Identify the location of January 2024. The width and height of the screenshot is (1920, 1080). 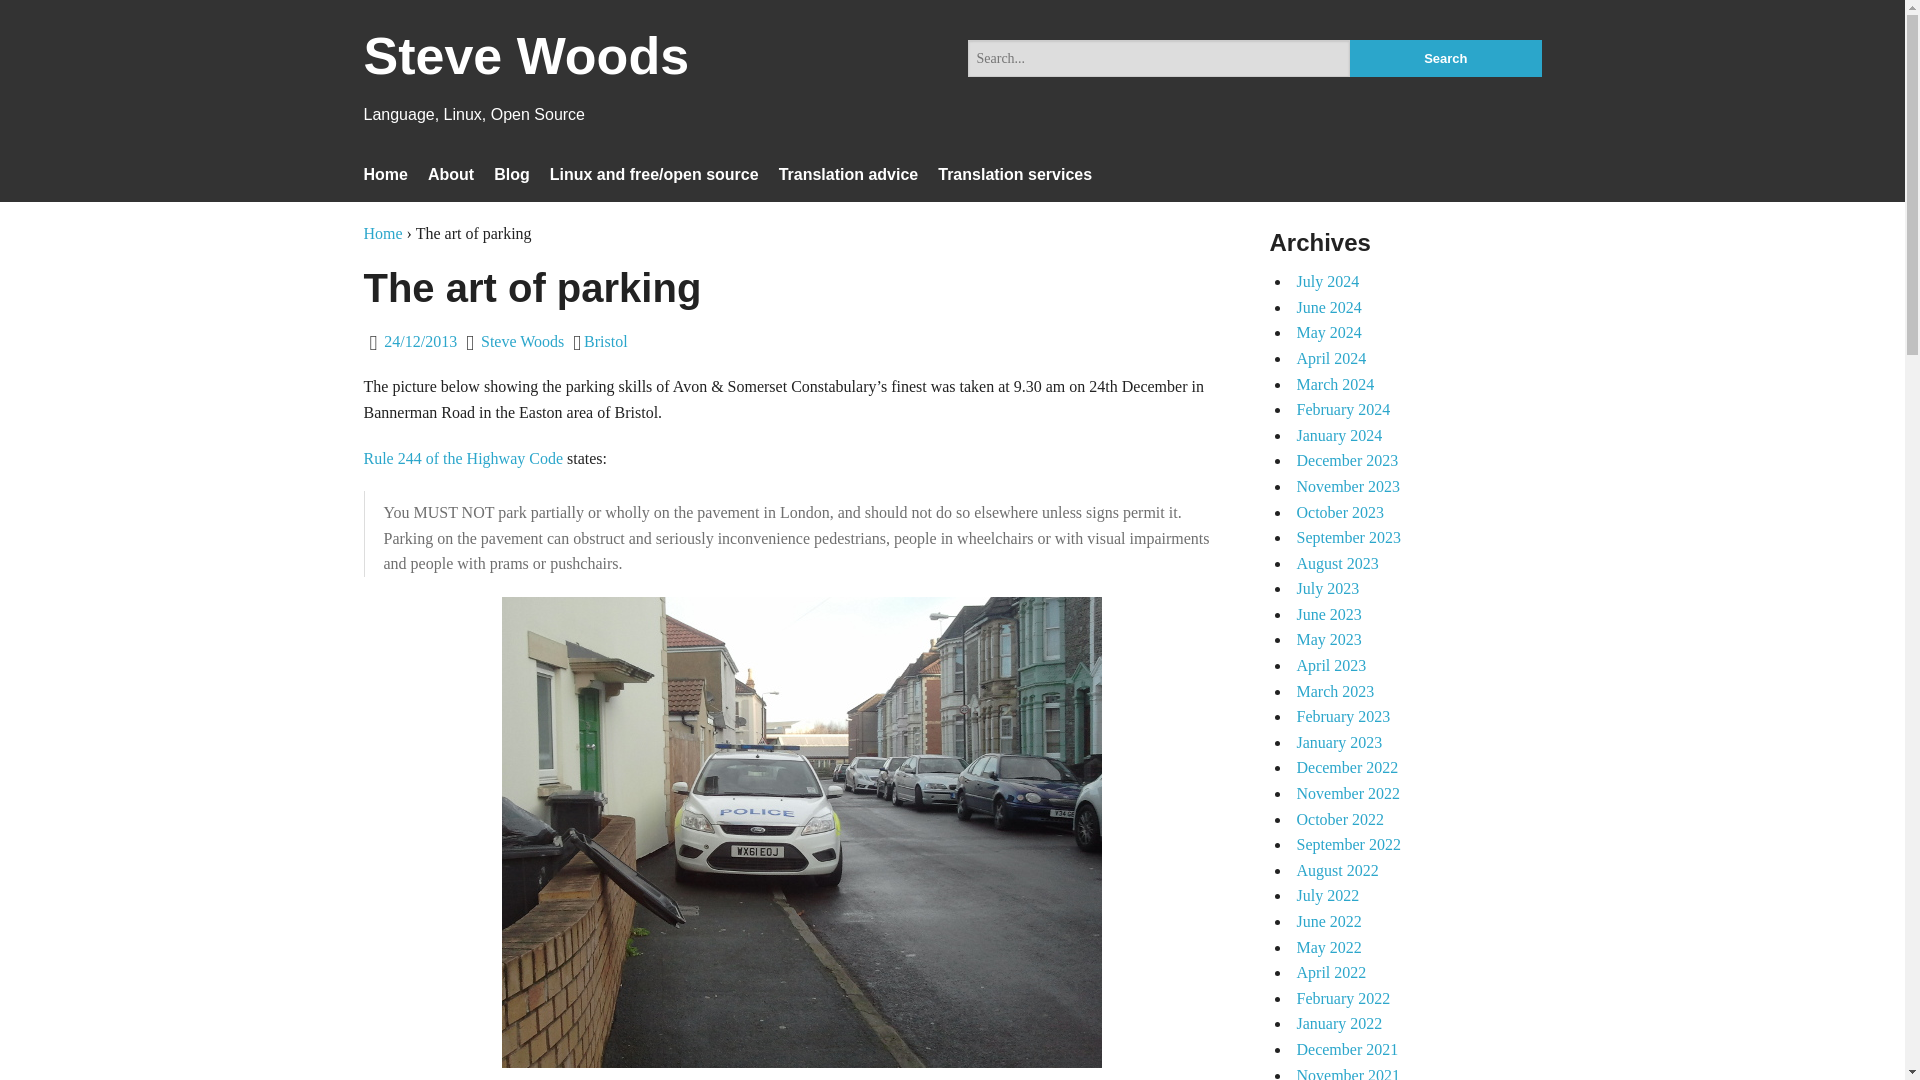
(1339, 434).